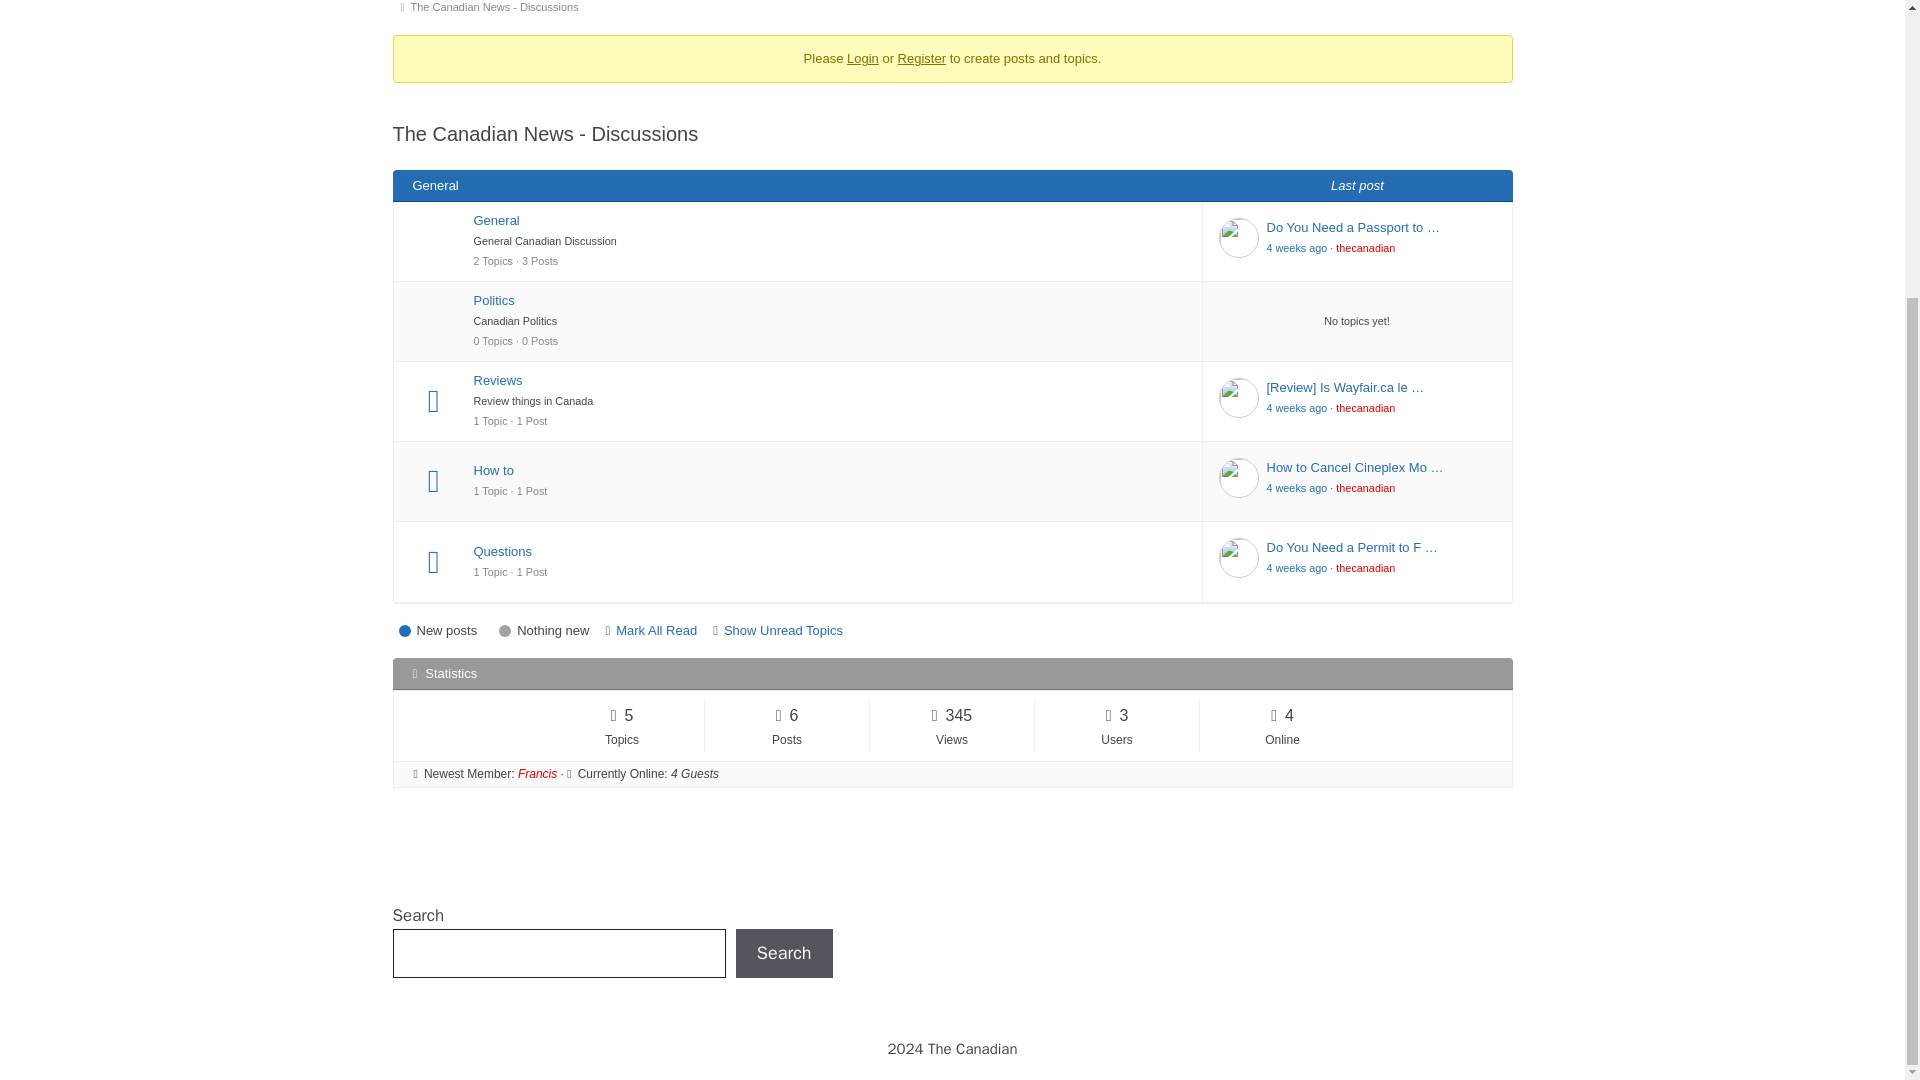  Describe the element at coordinates (1366, 407) in the screenshot. I see `thecanadian` at that location.